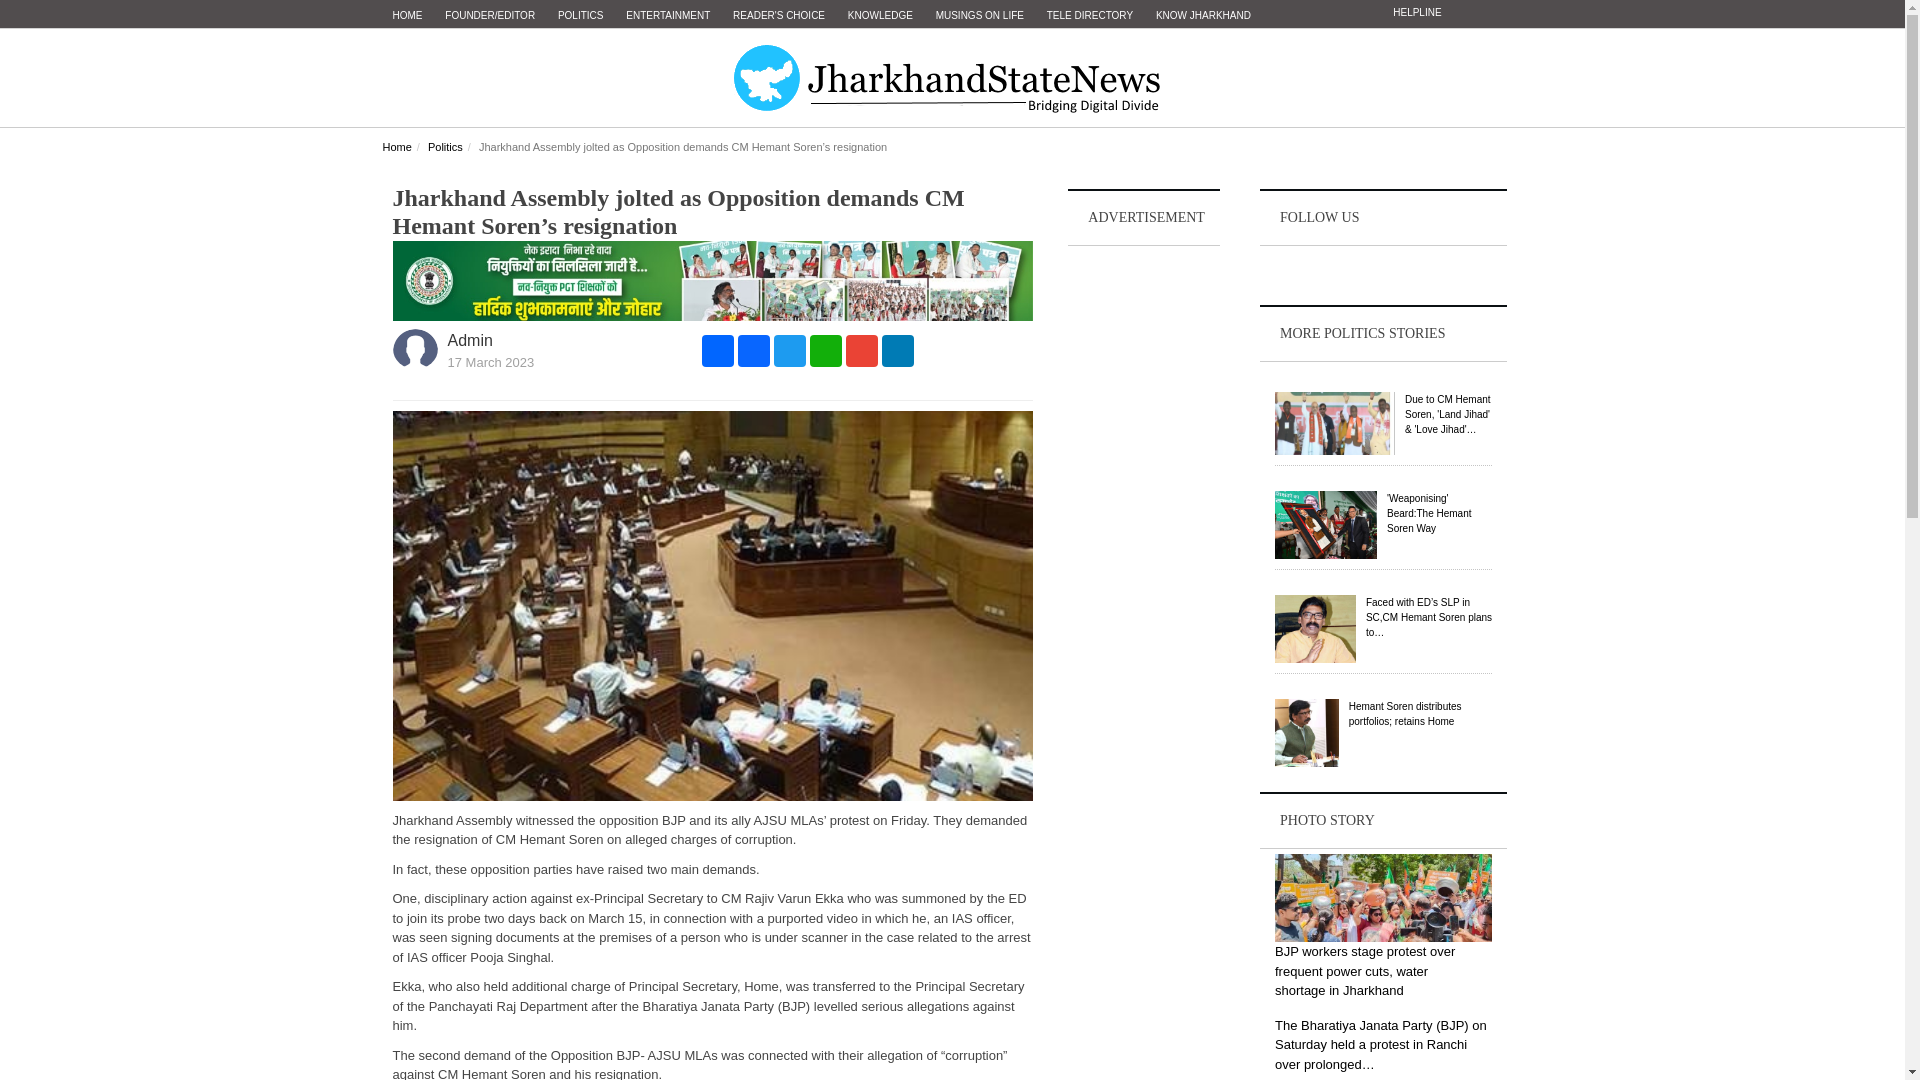 The height and width of the screenshot is (1080, 1920). I want to click on HOME, so click(407, 16).